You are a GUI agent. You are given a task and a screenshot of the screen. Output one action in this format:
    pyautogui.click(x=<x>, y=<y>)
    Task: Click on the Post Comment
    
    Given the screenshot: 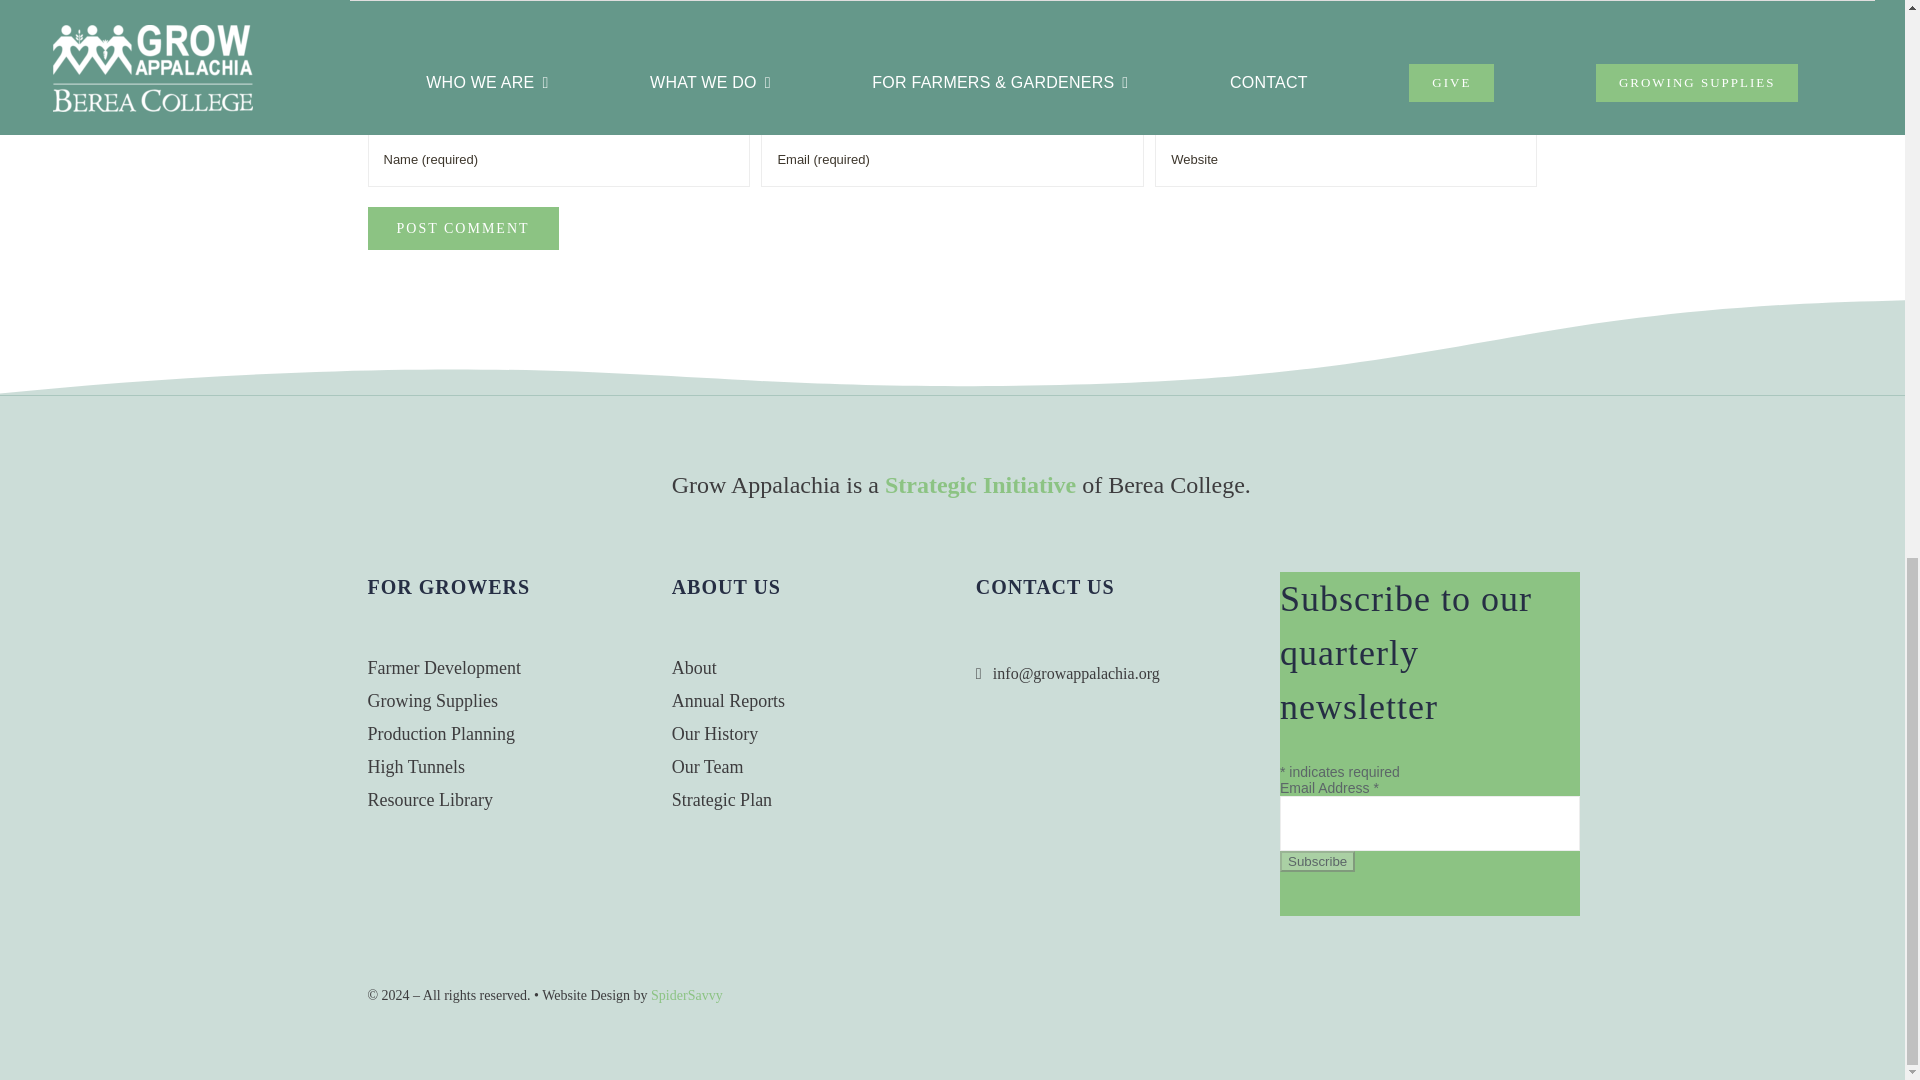 What is the action you would take?
    pyautogui.click(x=463, y=228)
    